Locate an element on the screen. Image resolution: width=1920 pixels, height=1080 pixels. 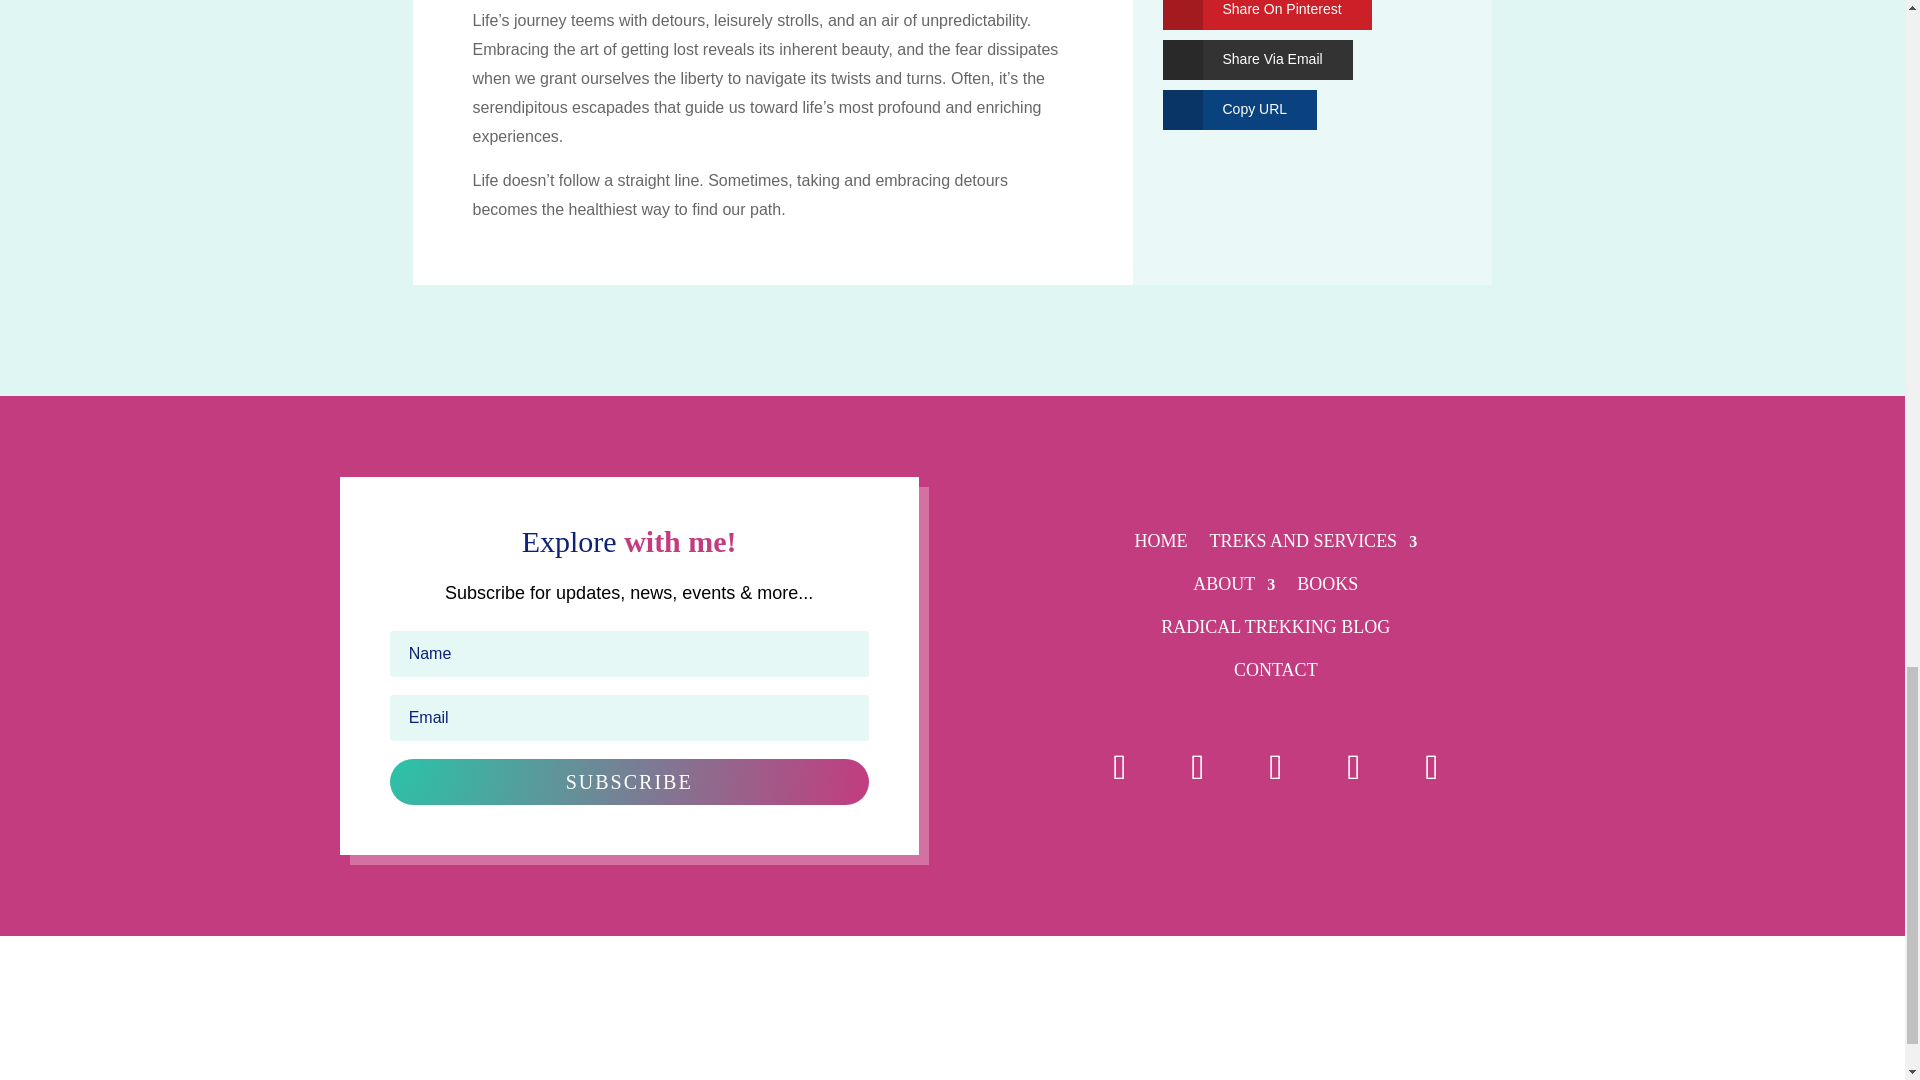
Follow on X is located at coordinates (1120, 768).